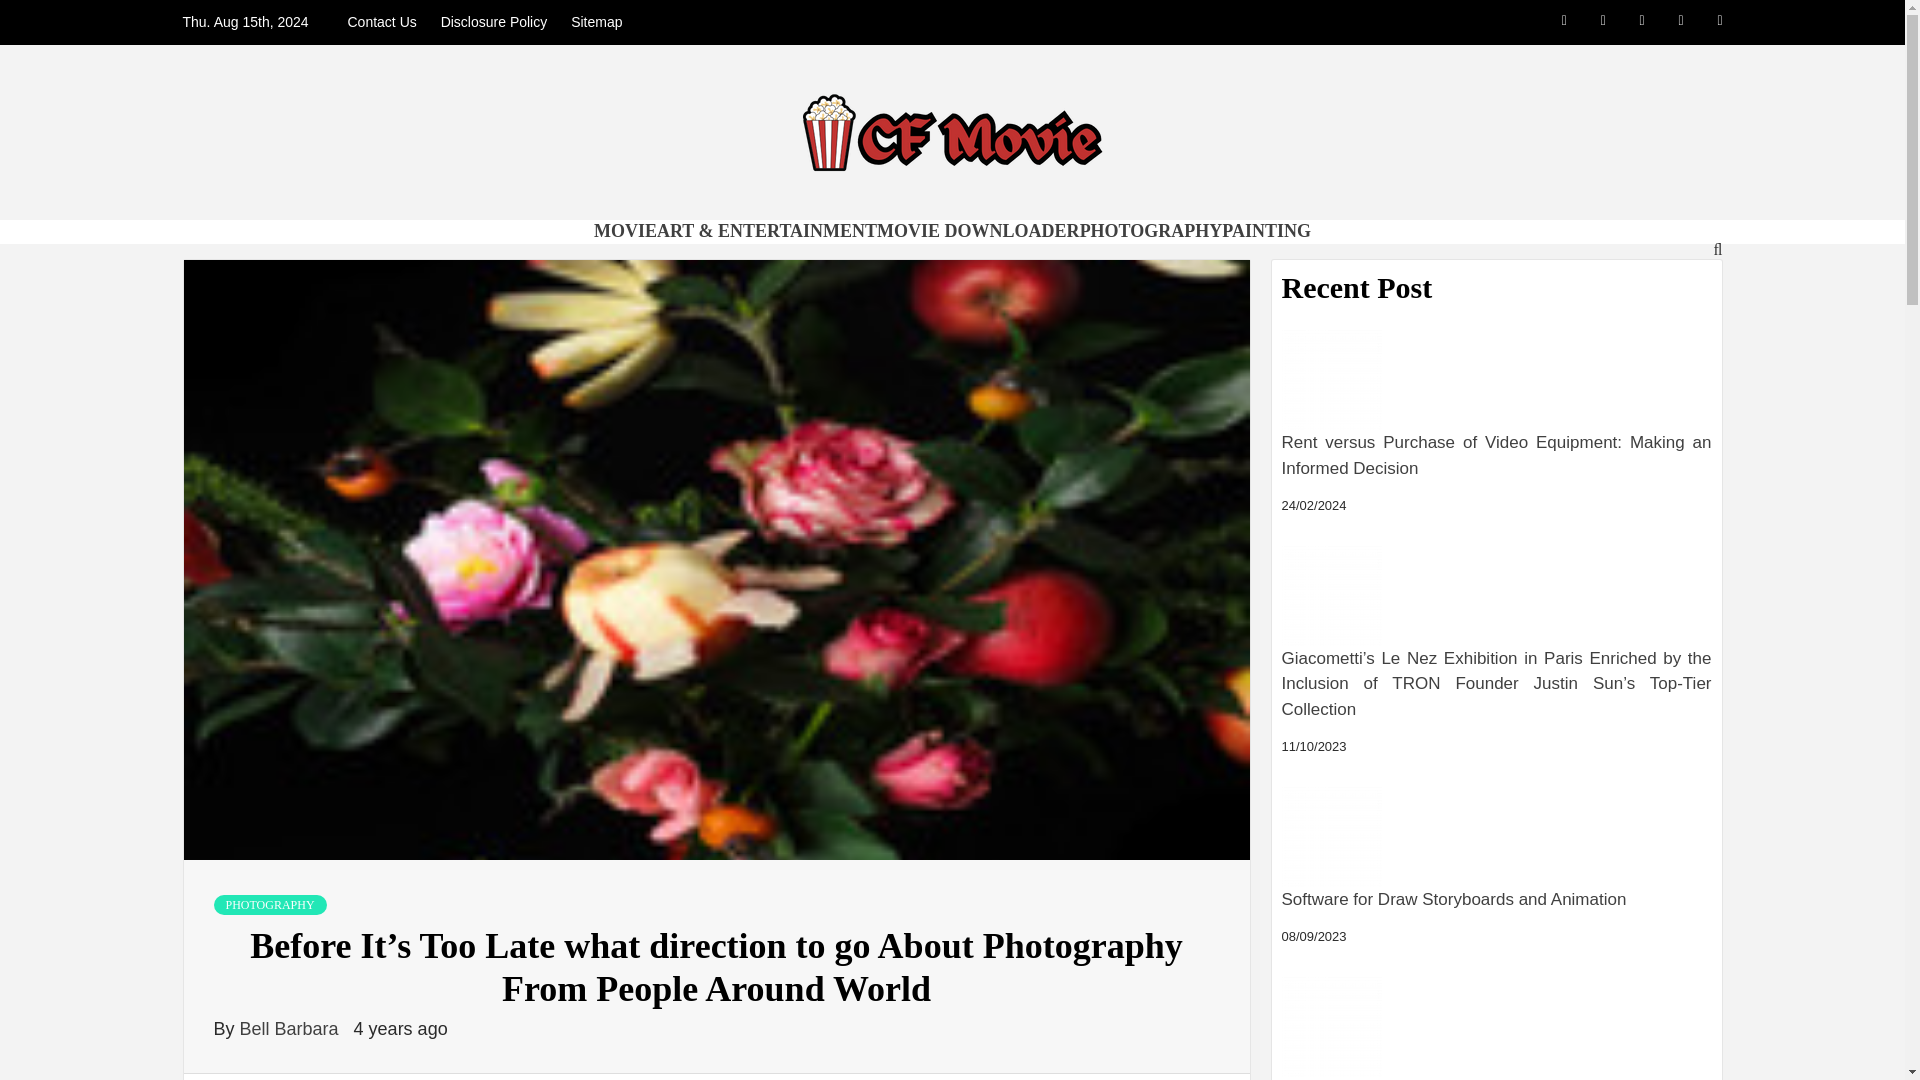  What do you see at coordinates (624, 230) in the screenshot?
I see `MOVIE` at bounding box center [624, 230].